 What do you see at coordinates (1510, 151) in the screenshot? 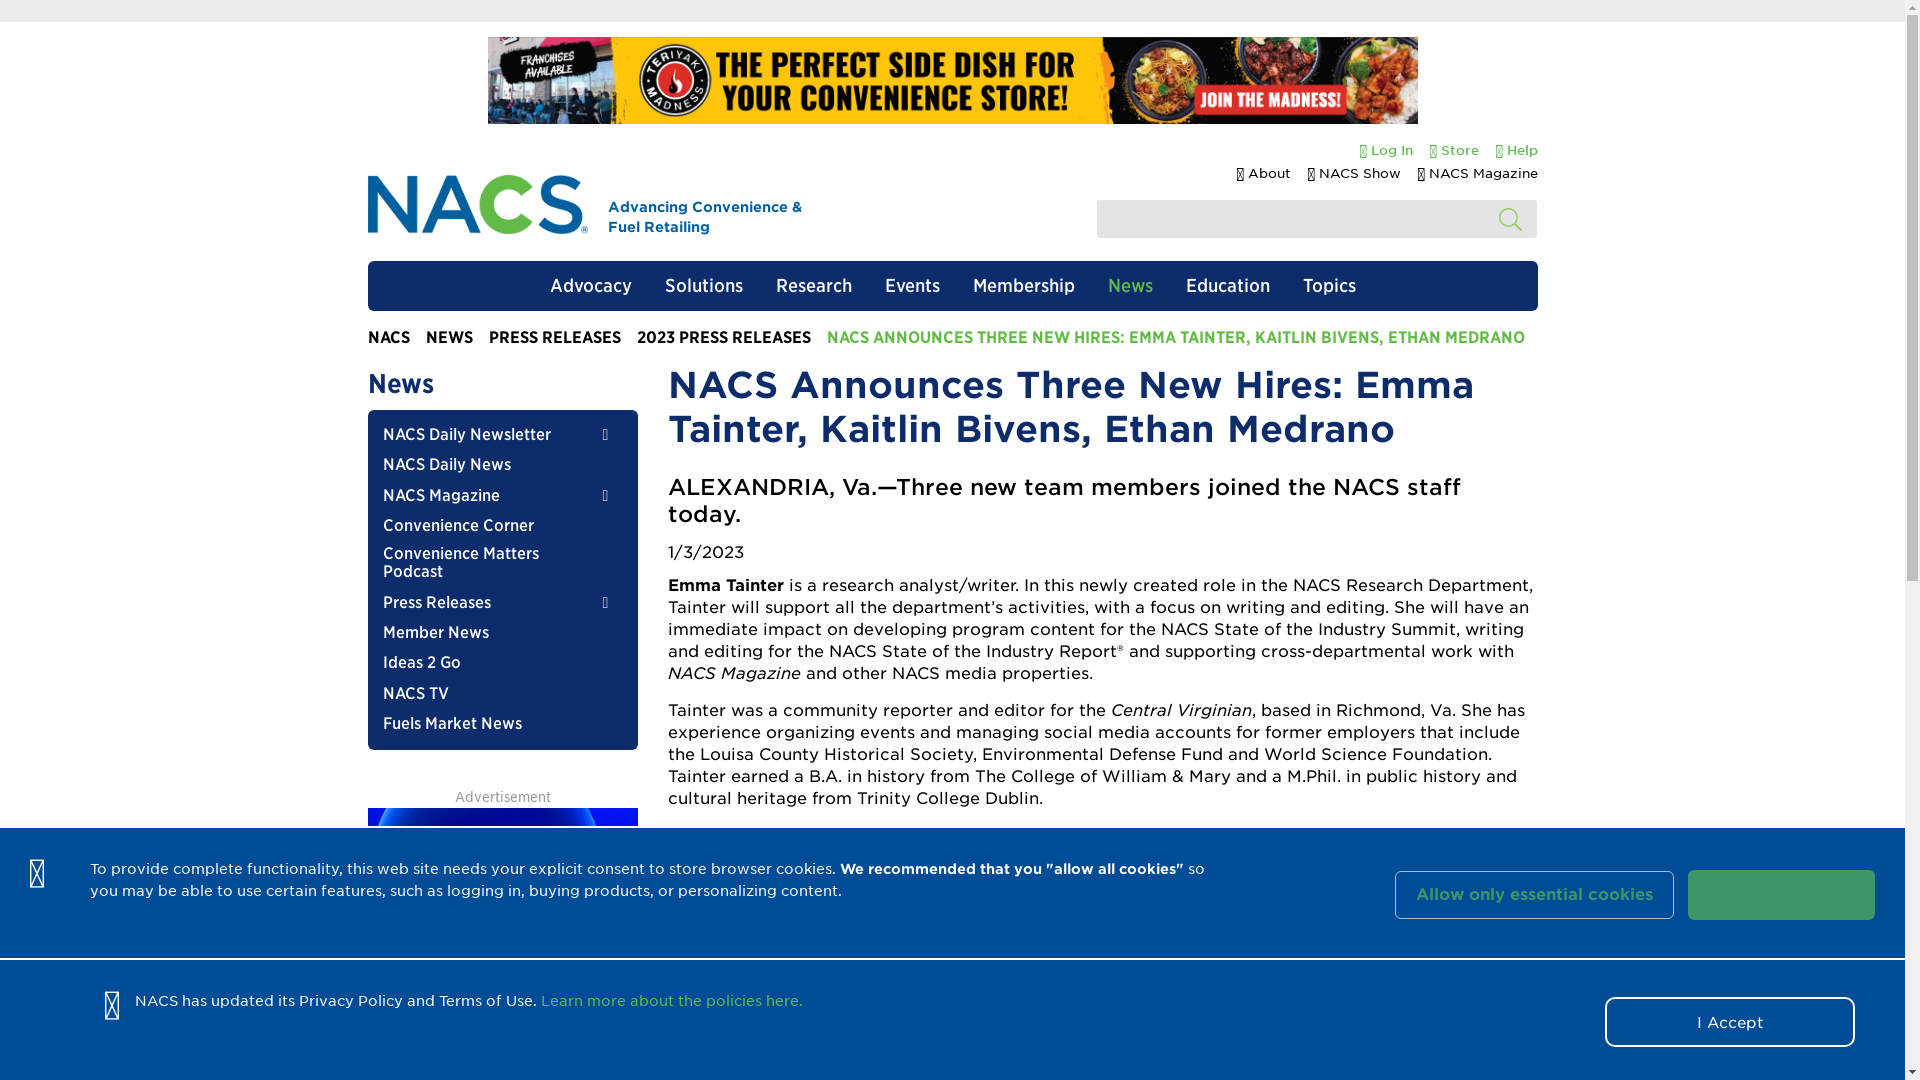
I see `Help` at bounding box center [1510, 151].